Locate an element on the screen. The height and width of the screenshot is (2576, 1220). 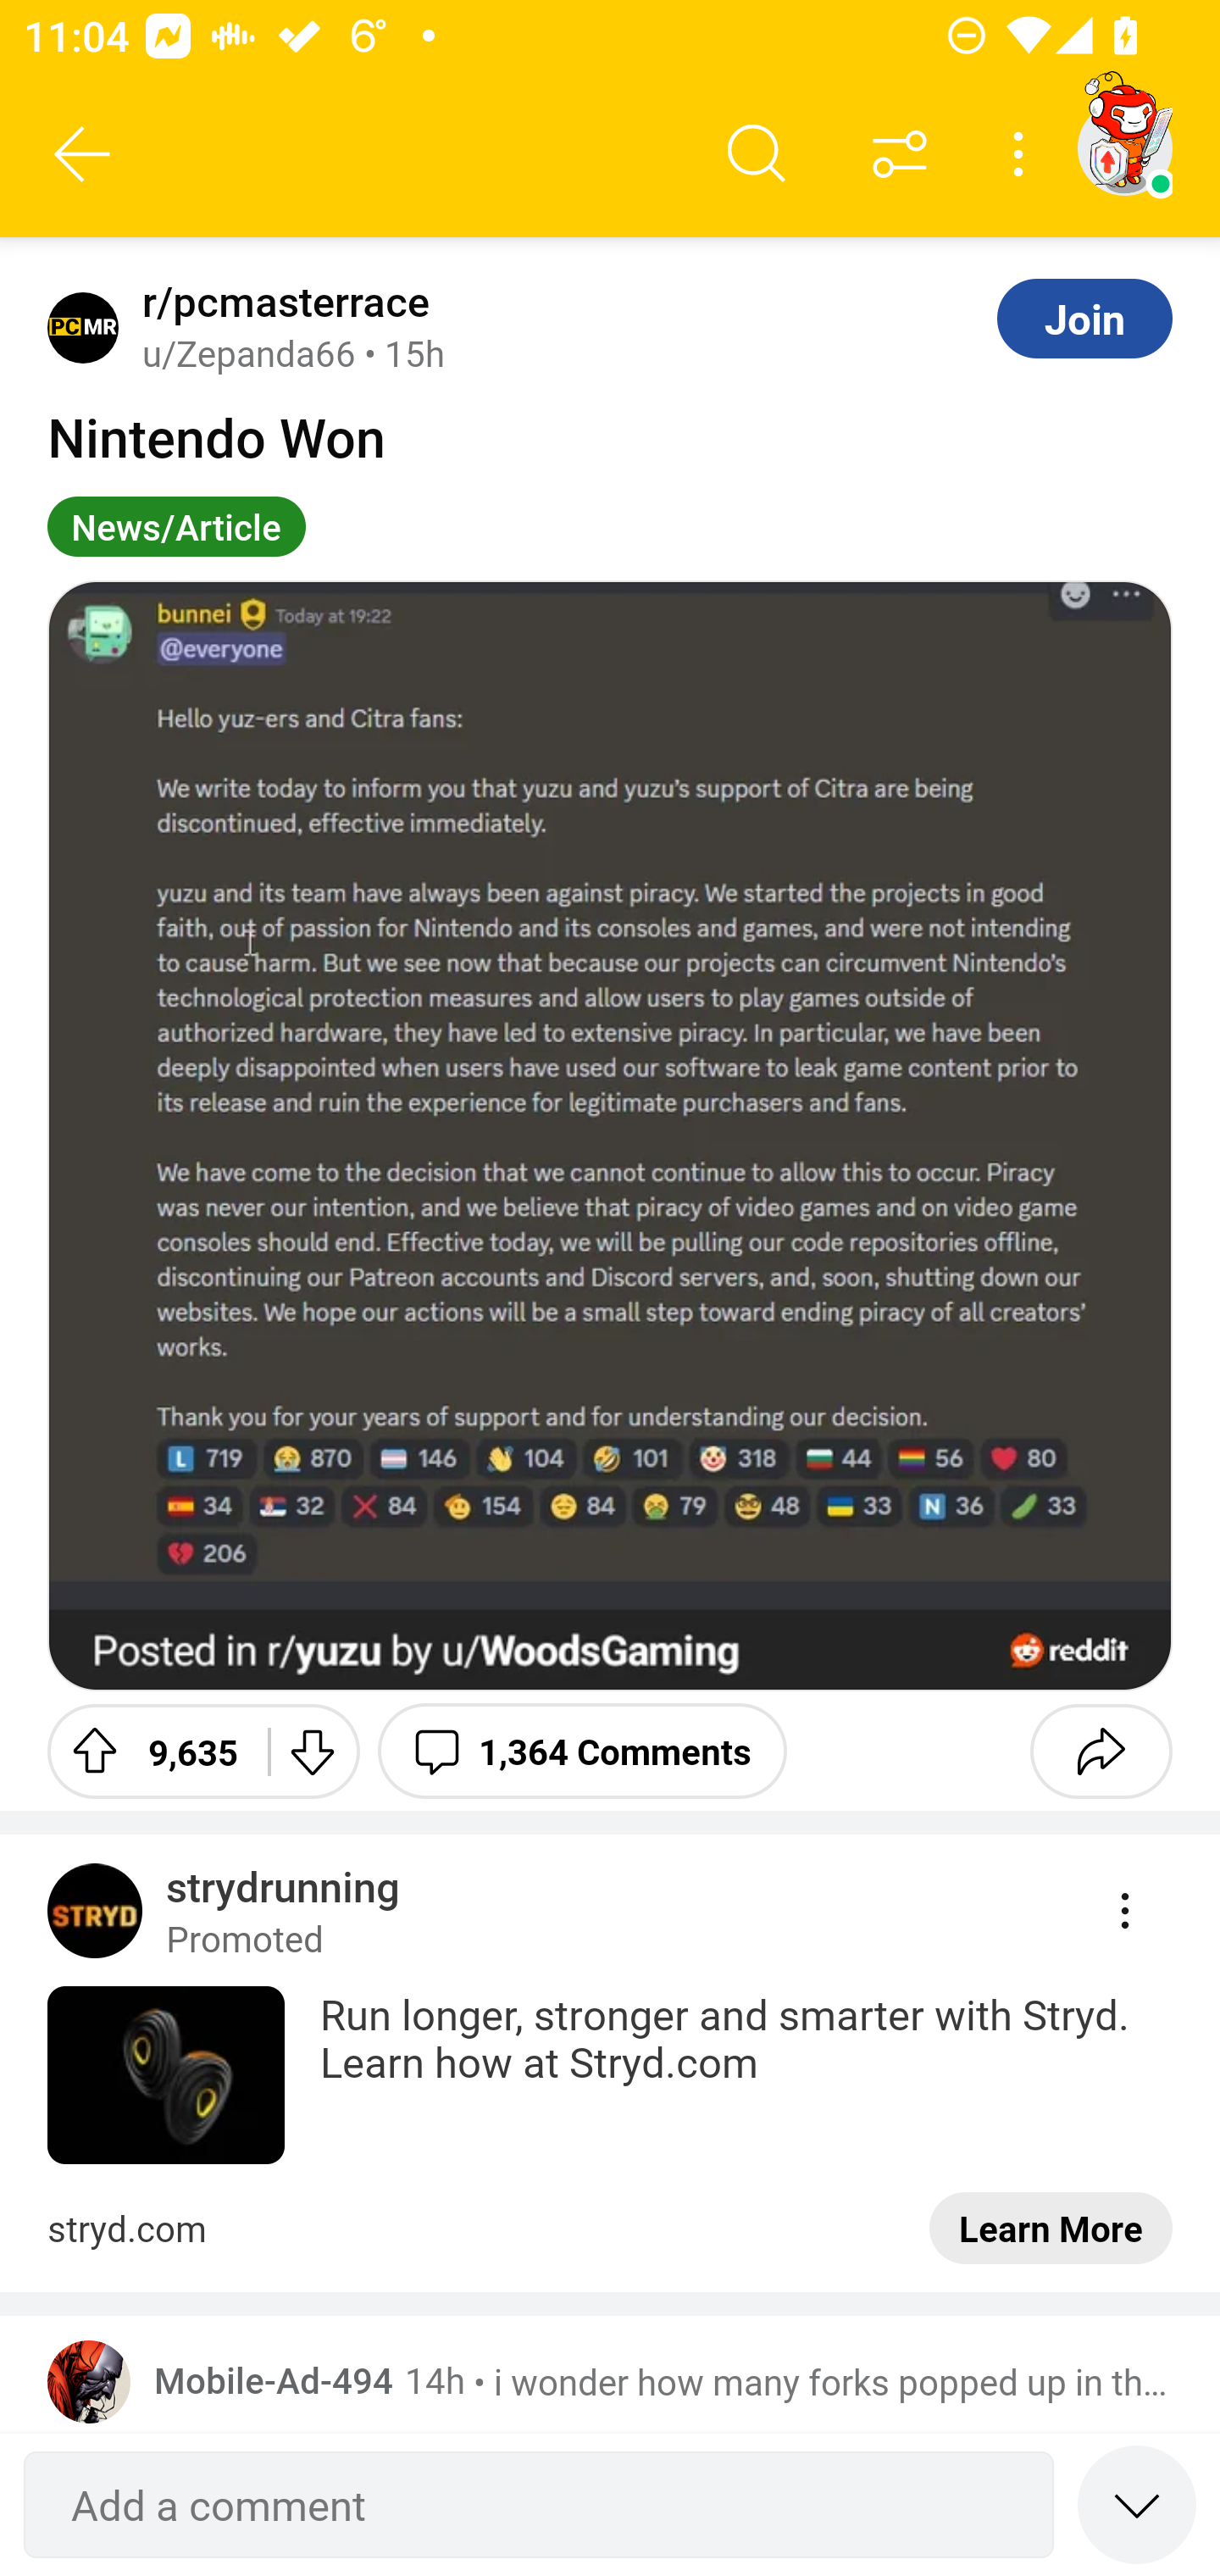
Speed read is located at coordinates (1137, 2503).